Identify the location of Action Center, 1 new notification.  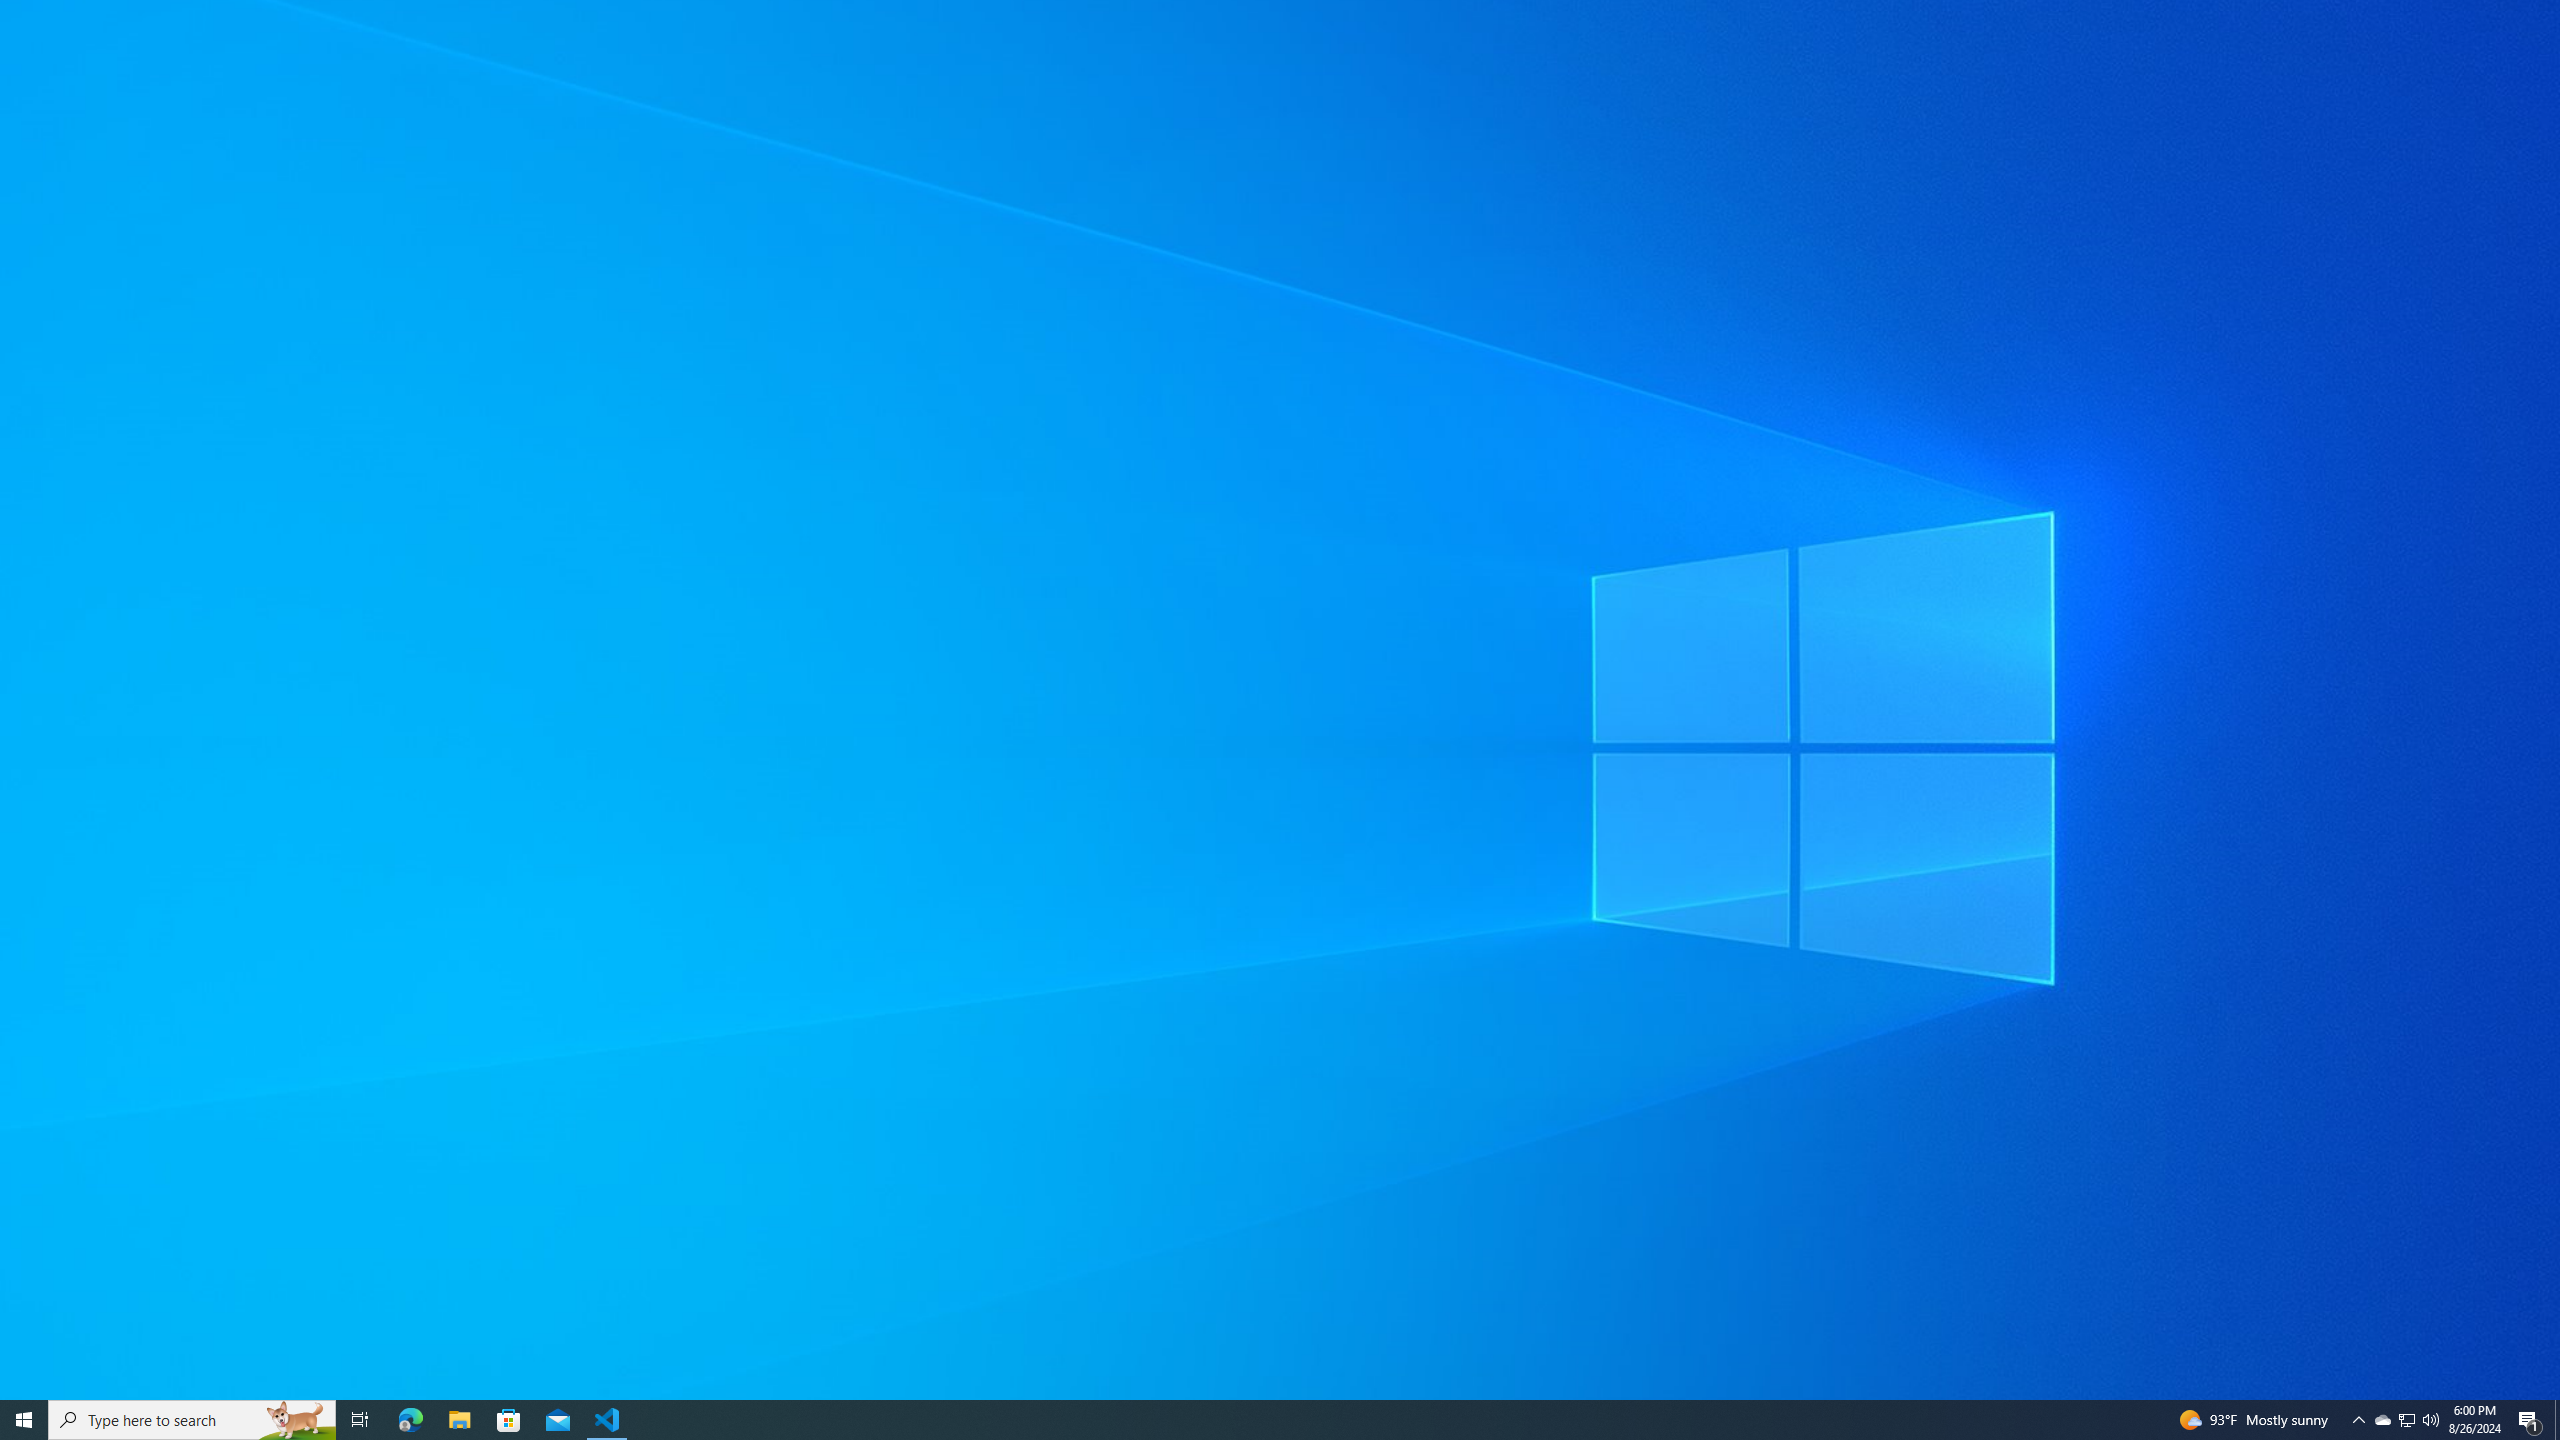
(2530, 1420).